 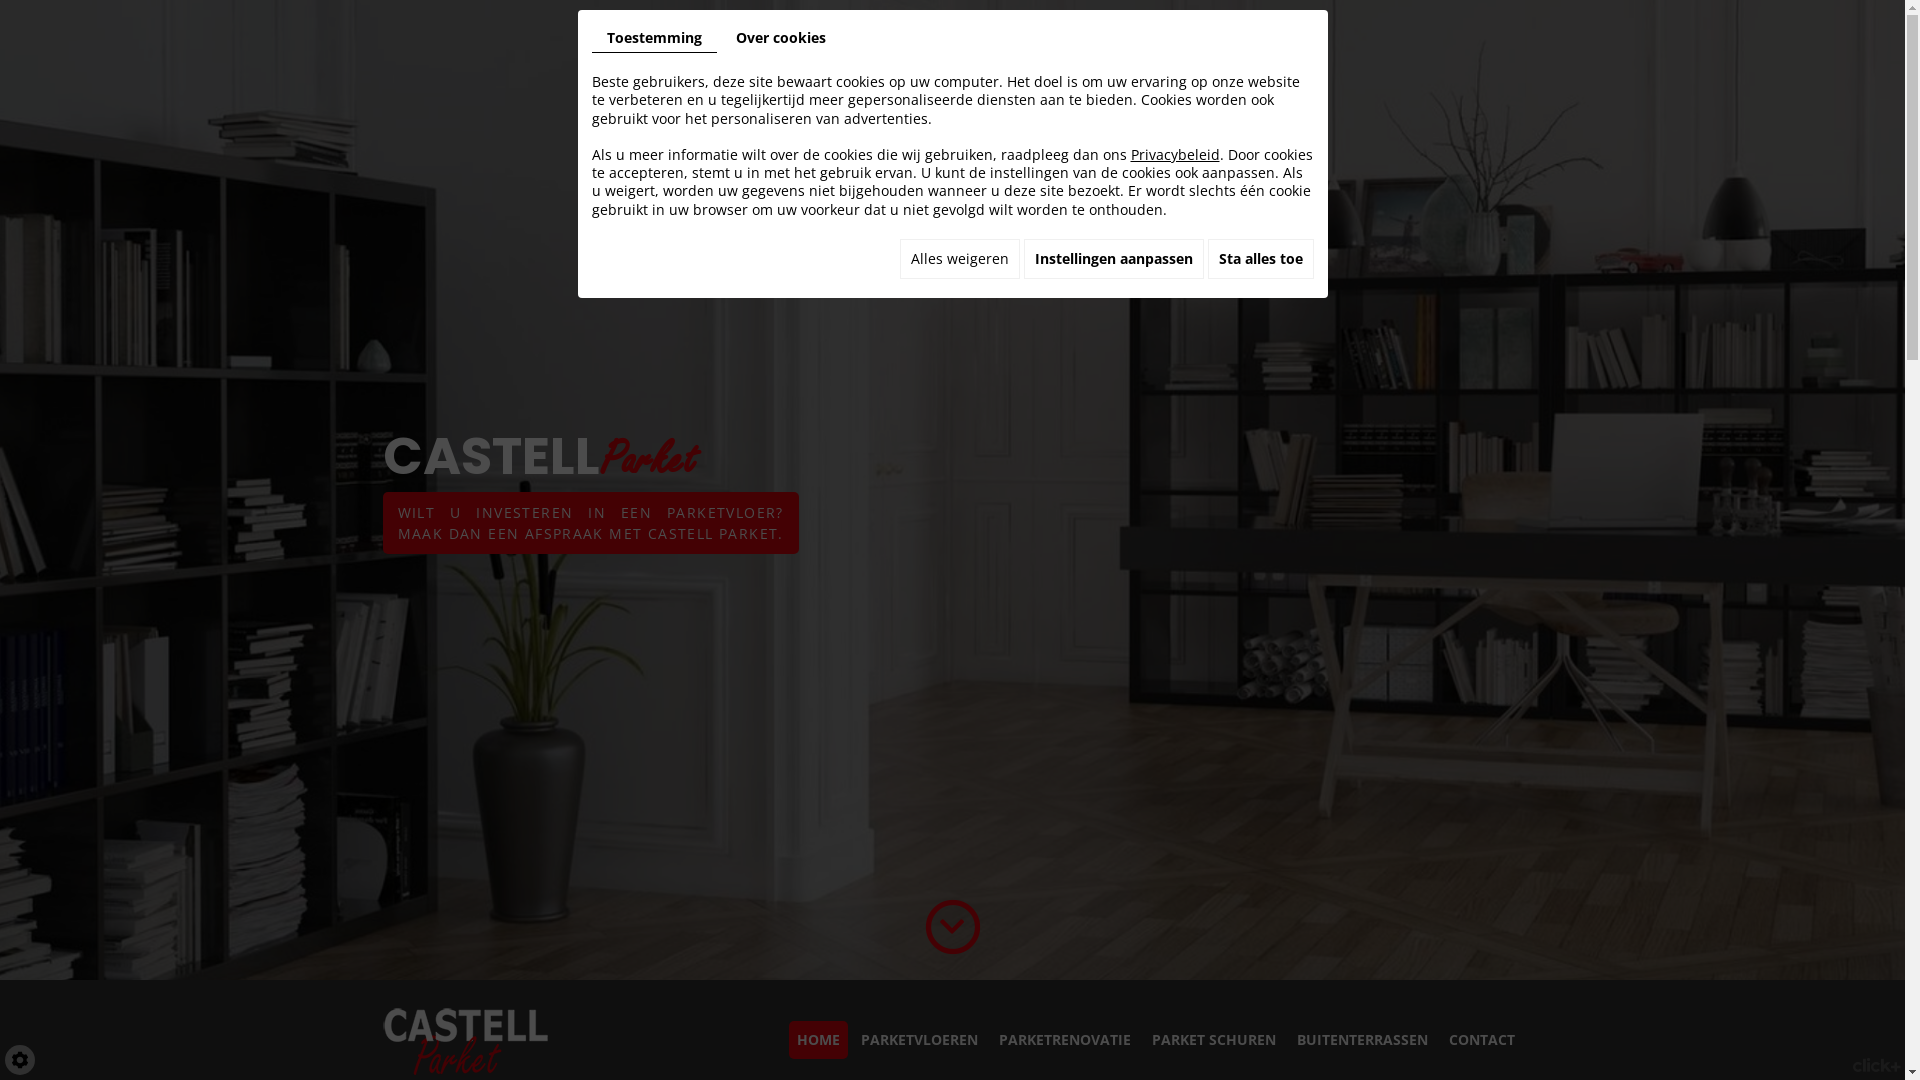 I want to click on PARKETVLOEREN, so click(x=918, y=1040).